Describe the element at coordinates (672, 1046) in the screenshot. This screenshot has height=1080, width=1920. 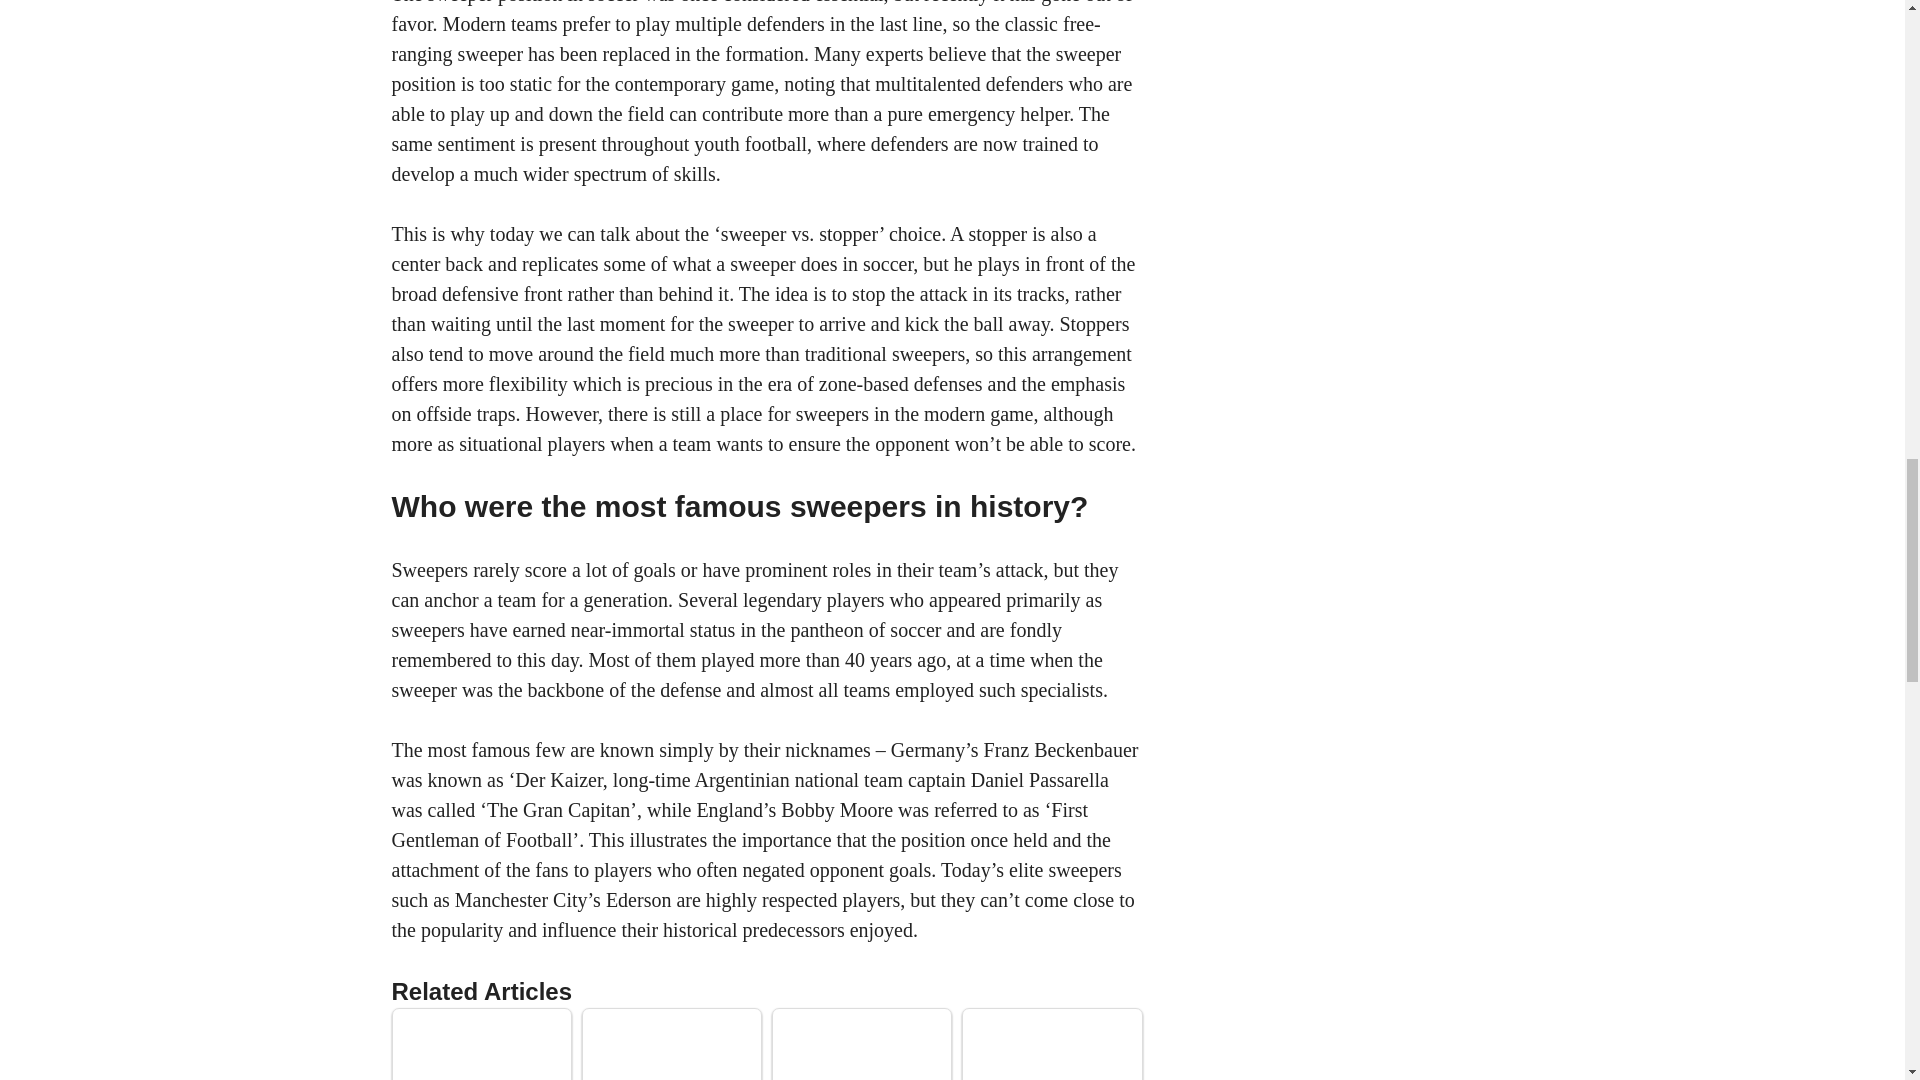
I see `Why Do Baseball Players Chew Gum?` at that location.